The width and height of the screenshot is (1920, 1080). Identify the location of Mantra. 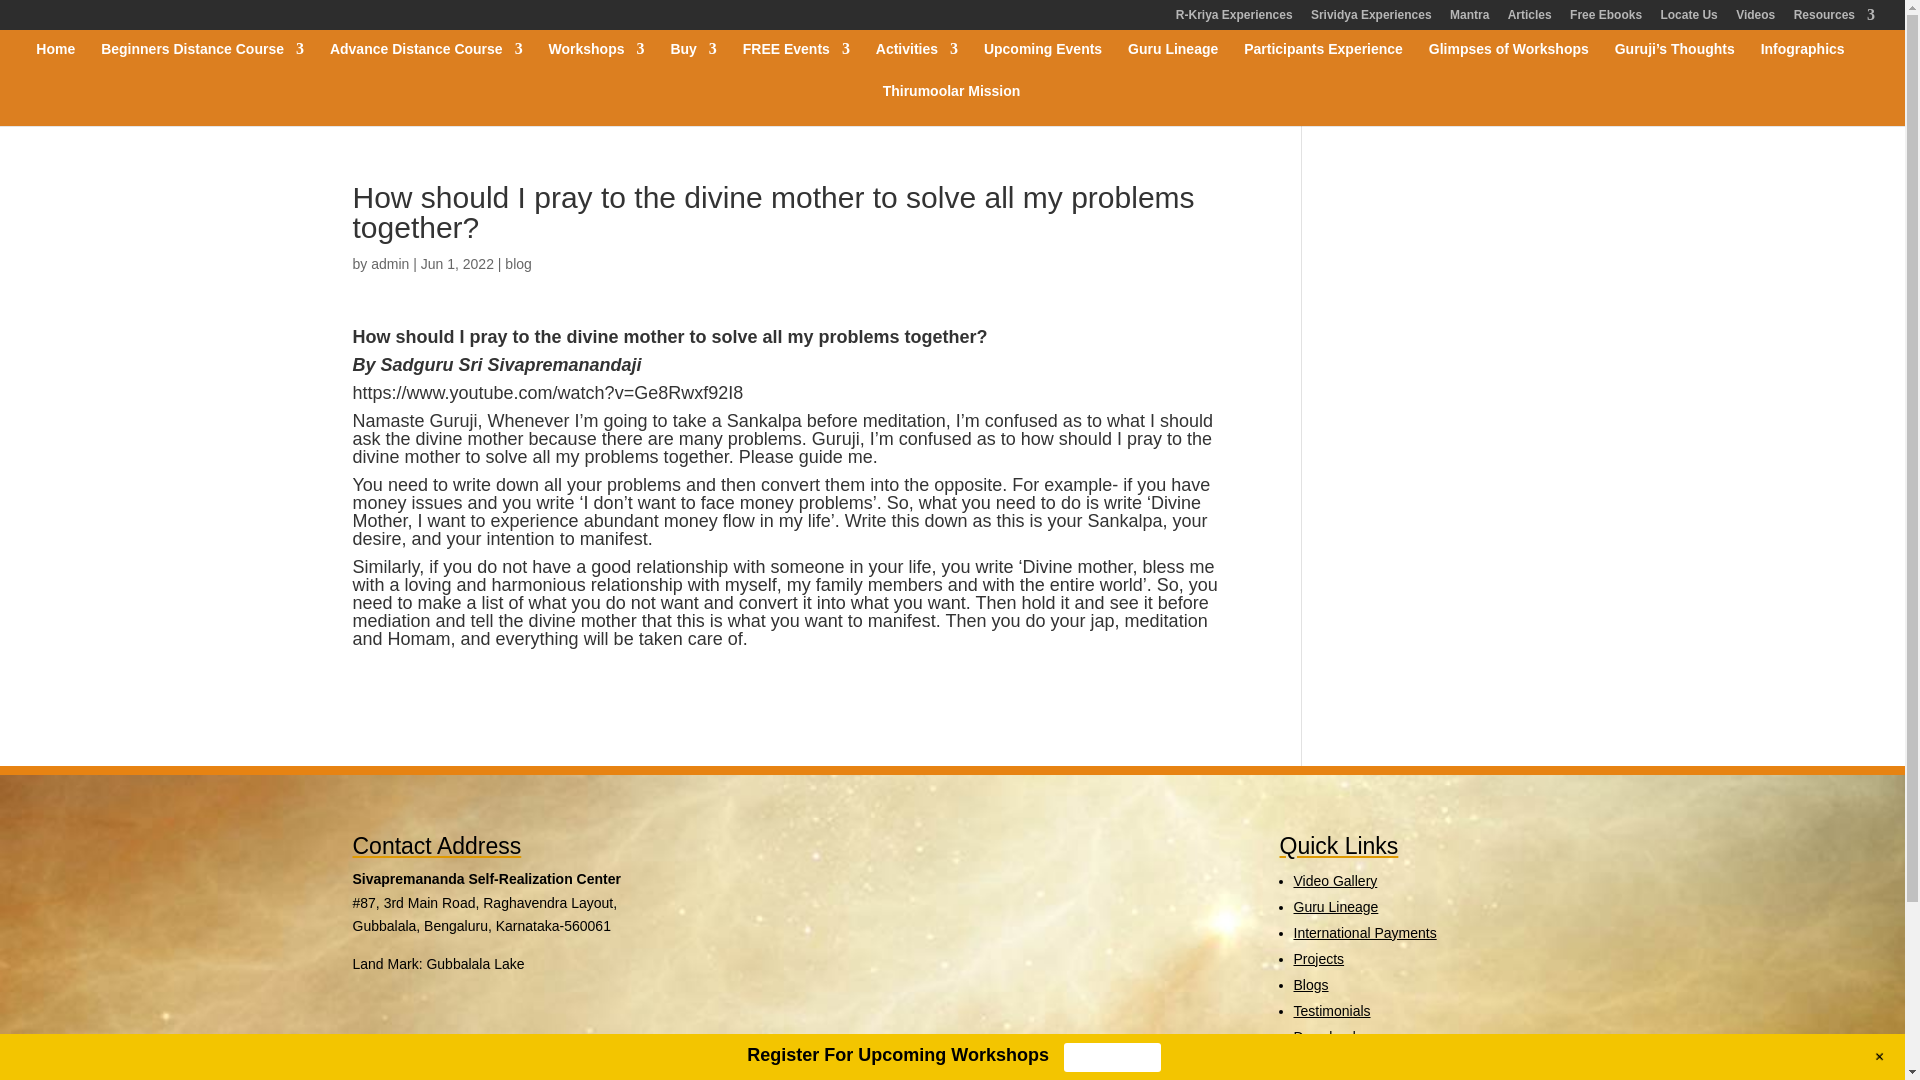
(1469, 19).